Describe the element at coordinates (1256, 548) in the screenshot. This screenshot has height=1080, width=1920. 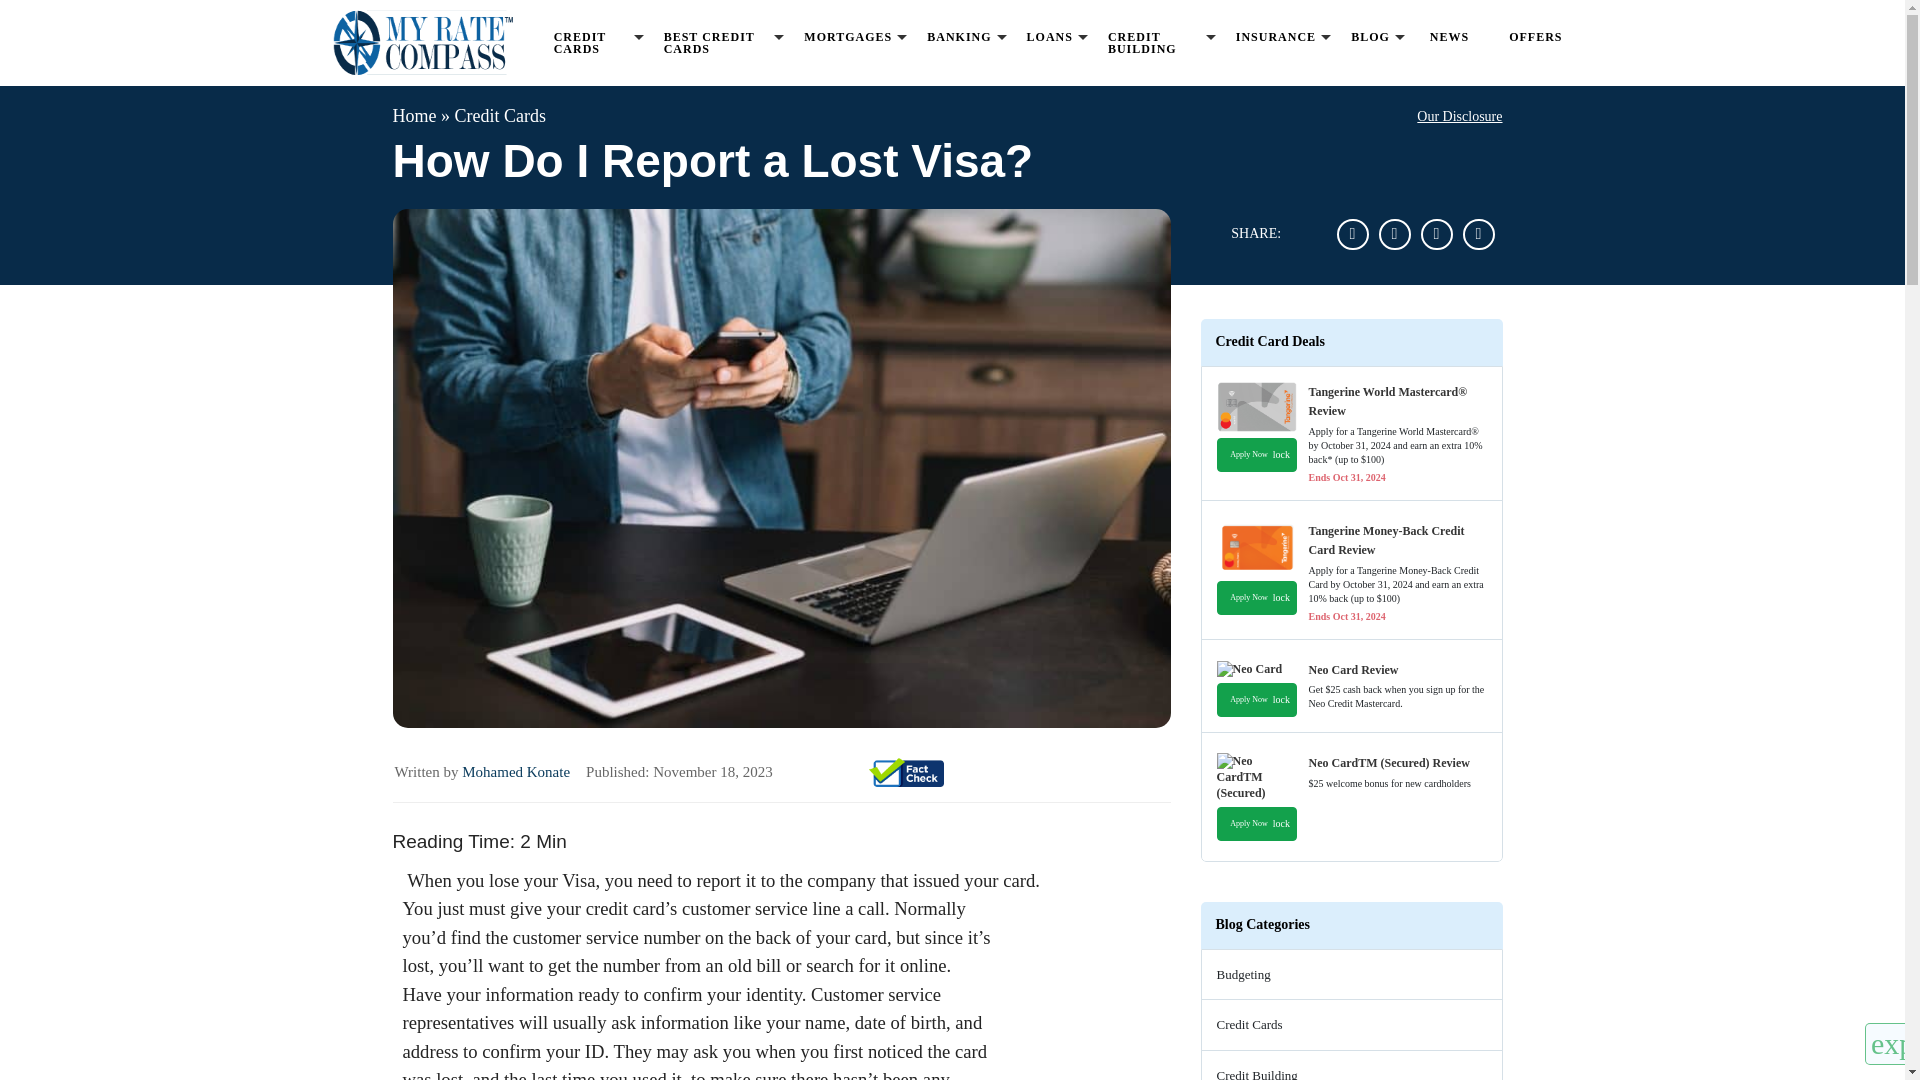
I see `Tangerine Money-Back Credit Card` at that location.